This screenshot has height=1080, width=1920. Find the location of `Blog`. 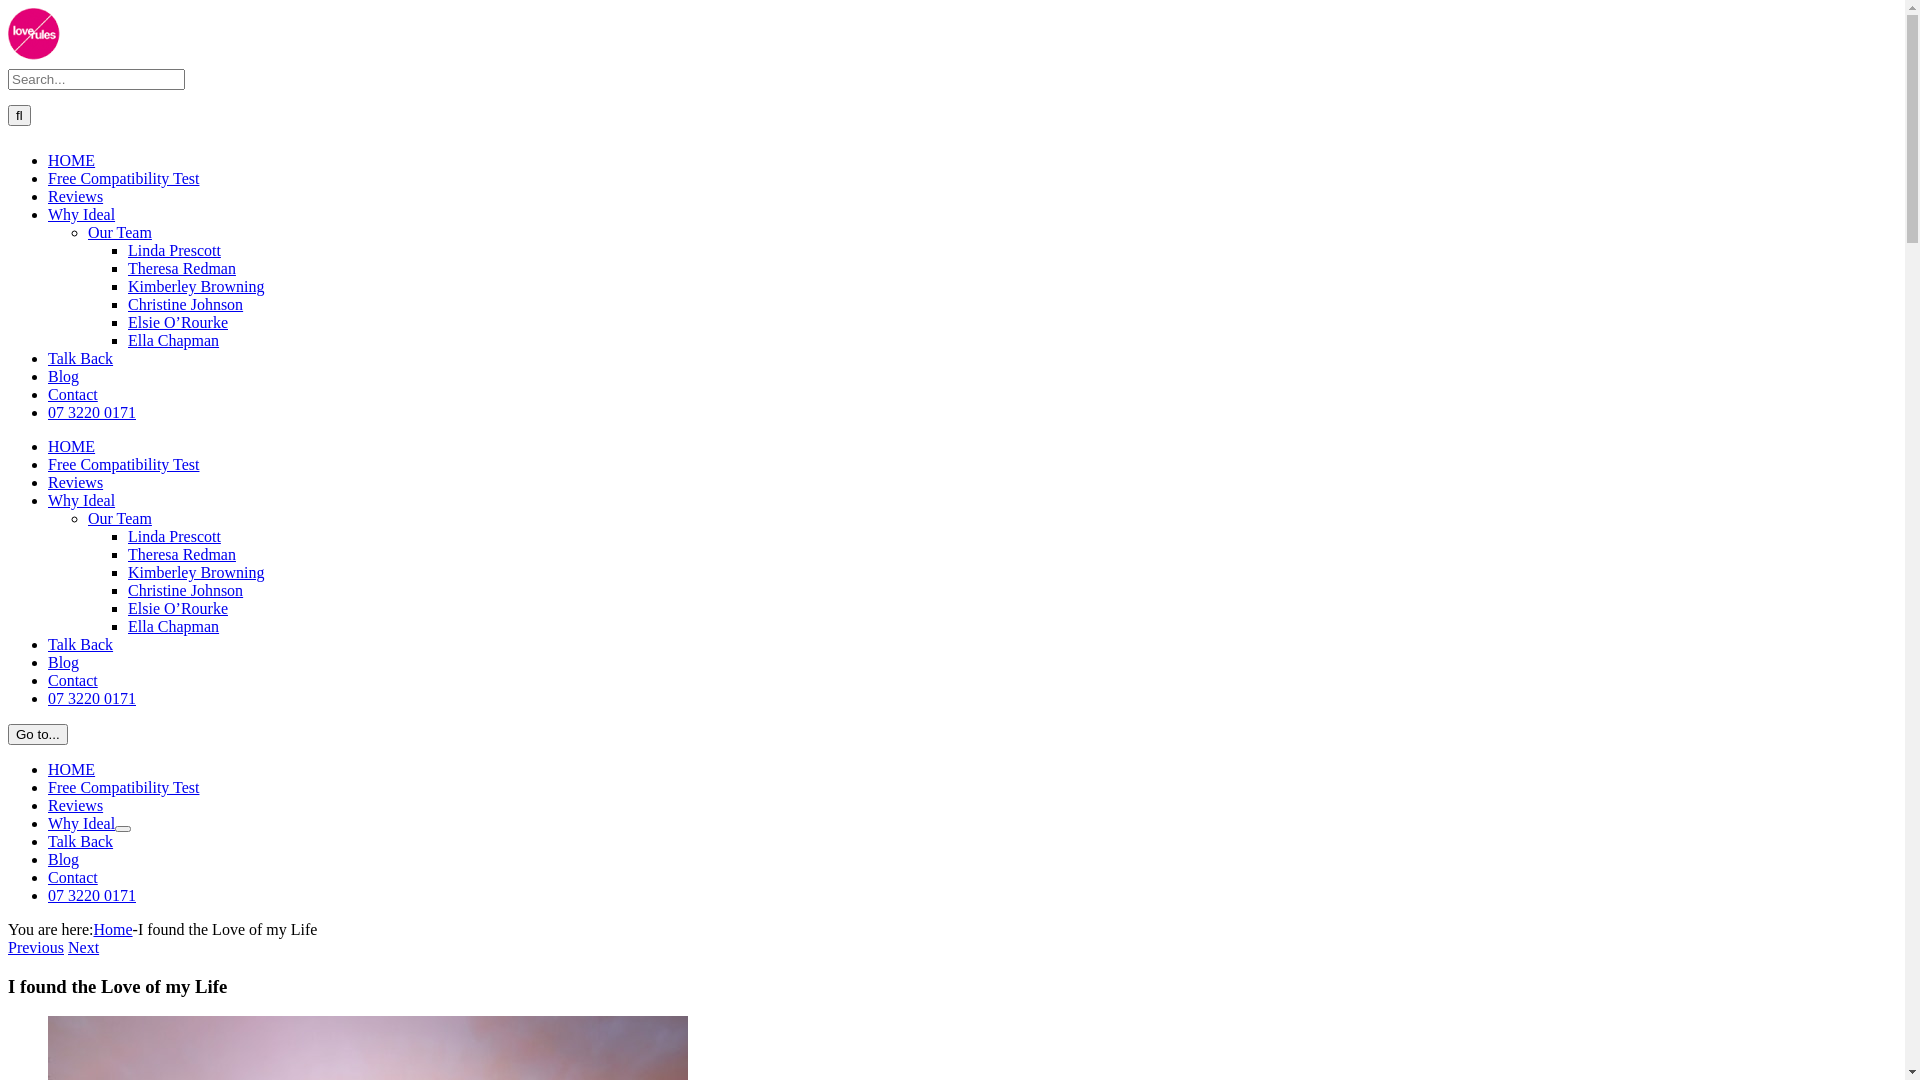

Blog is located at coordinates (64, 662).